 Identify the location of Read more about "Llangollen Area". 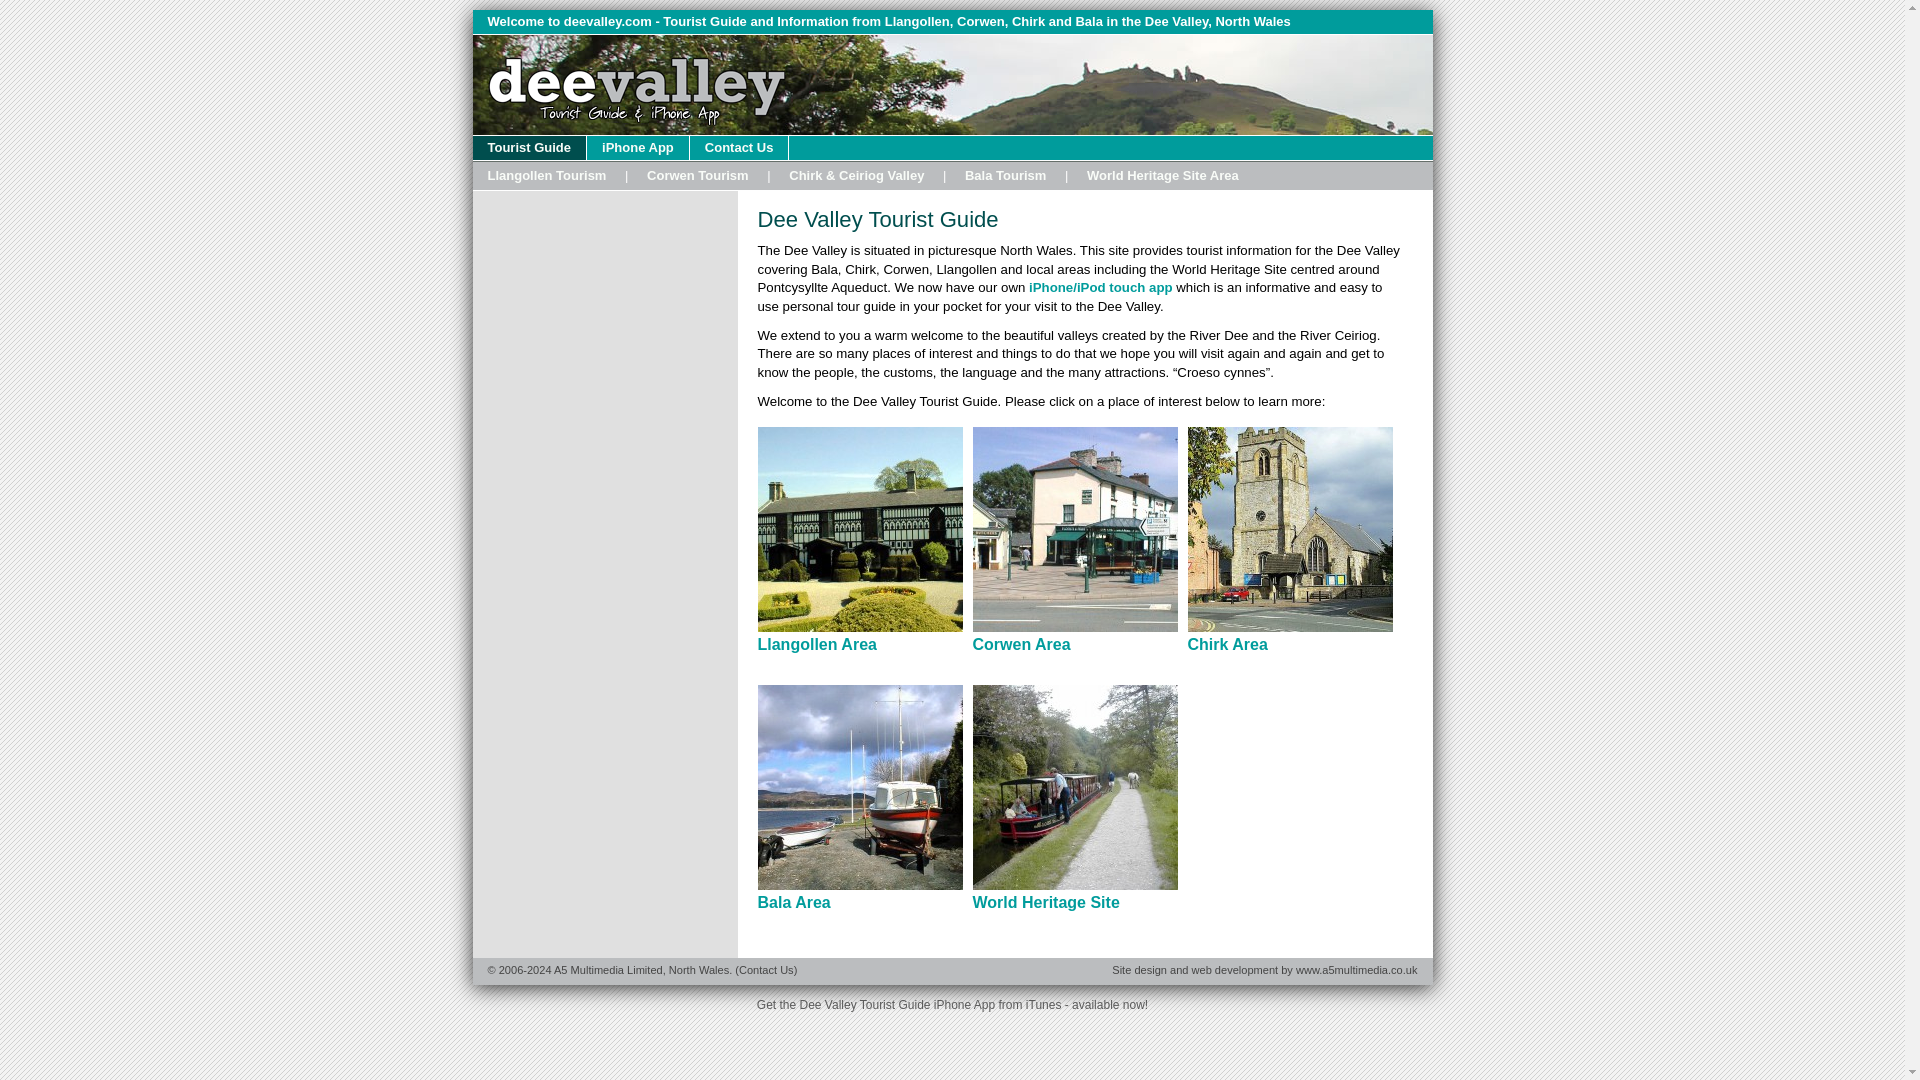
(818, 644).